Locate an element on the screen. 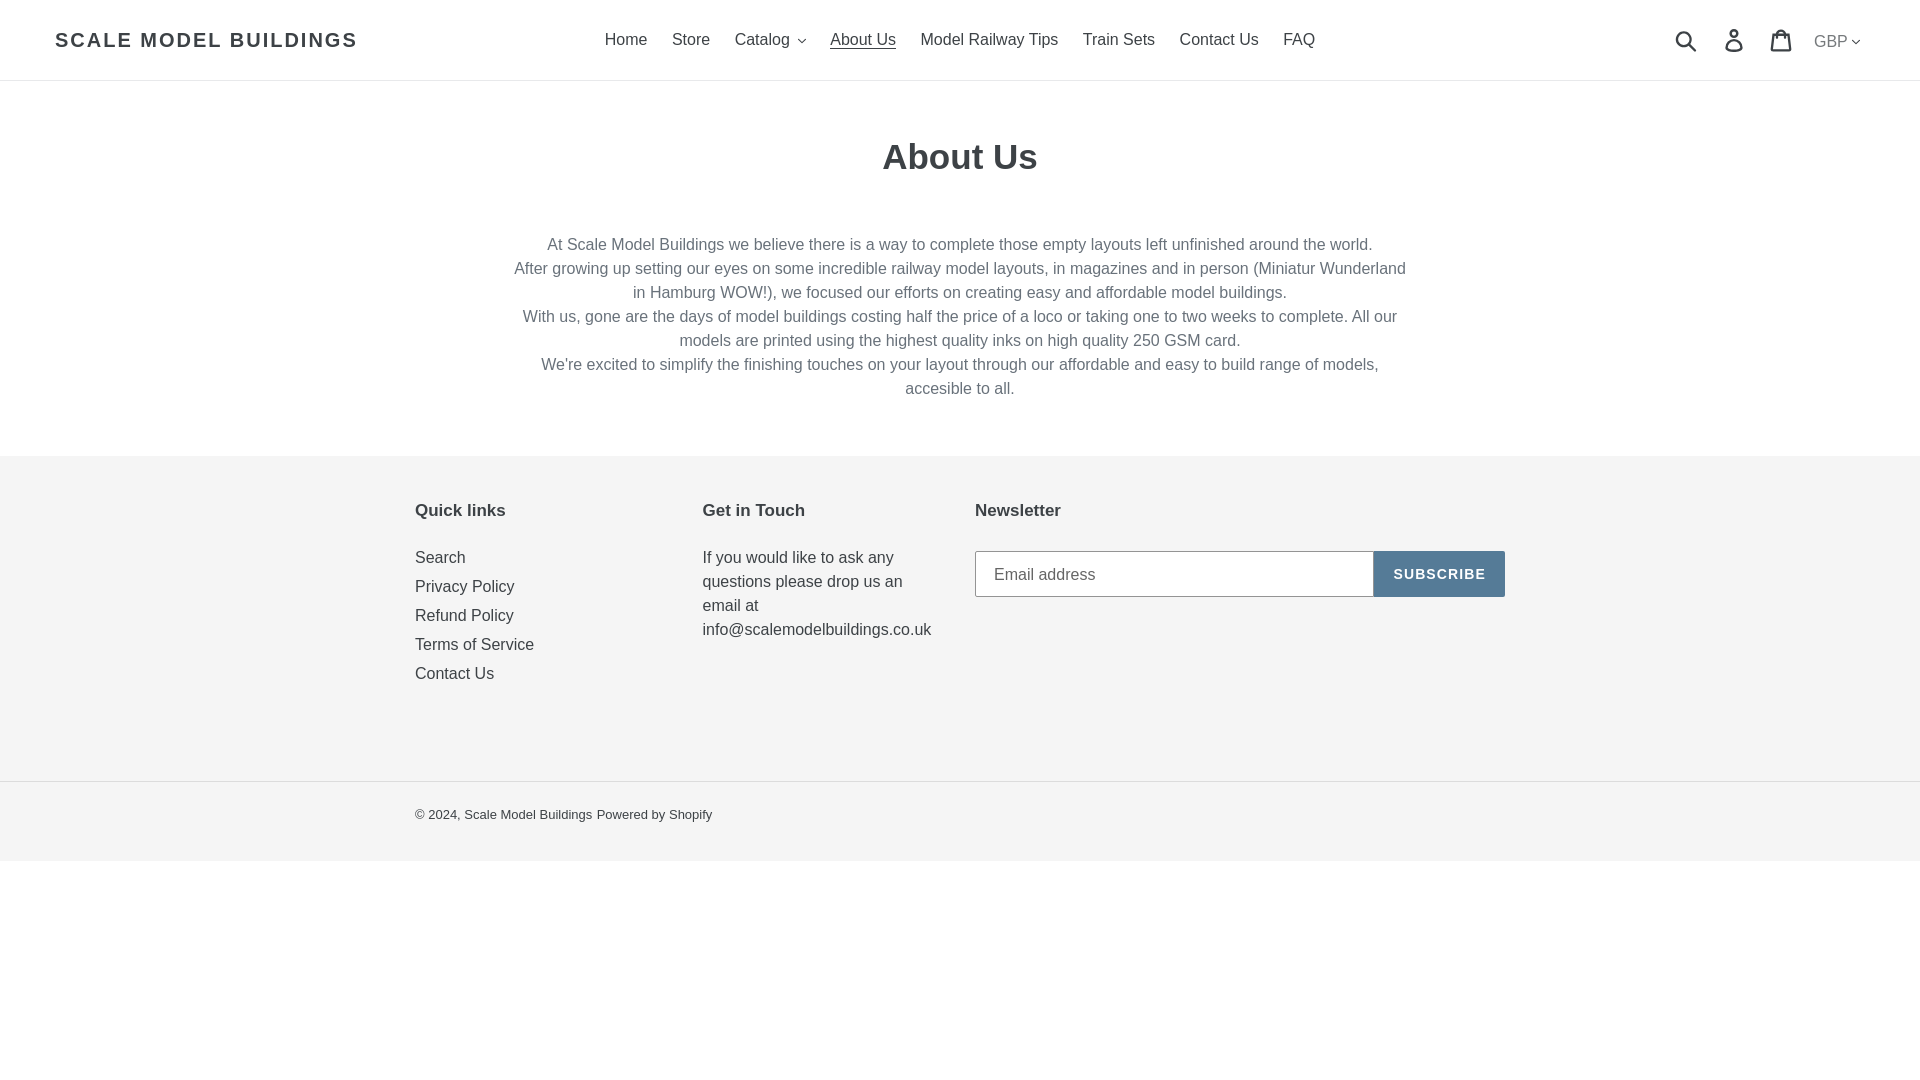 This screenshot has height=1080, width=1920. FAQ is located at coordinates (1298, 40).